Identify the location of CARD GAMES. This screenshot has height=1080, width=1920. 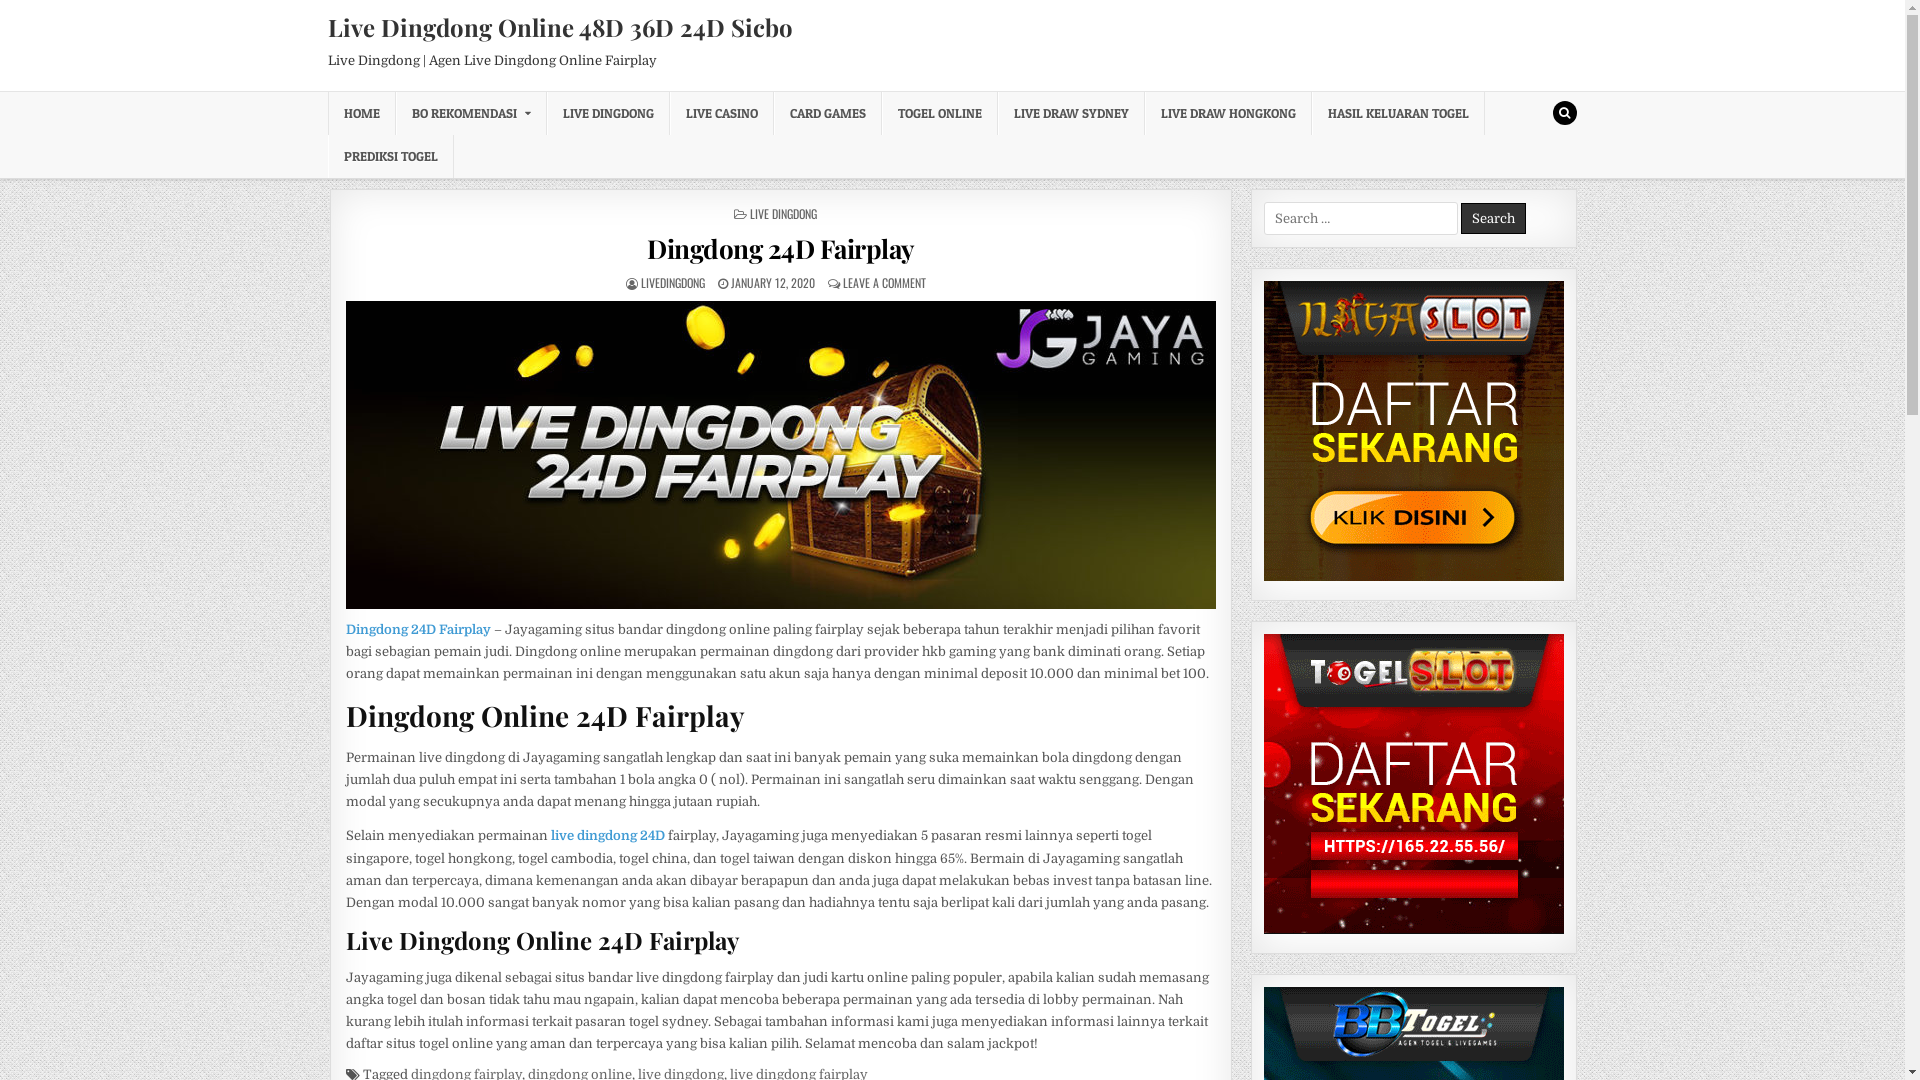
(828, 114).